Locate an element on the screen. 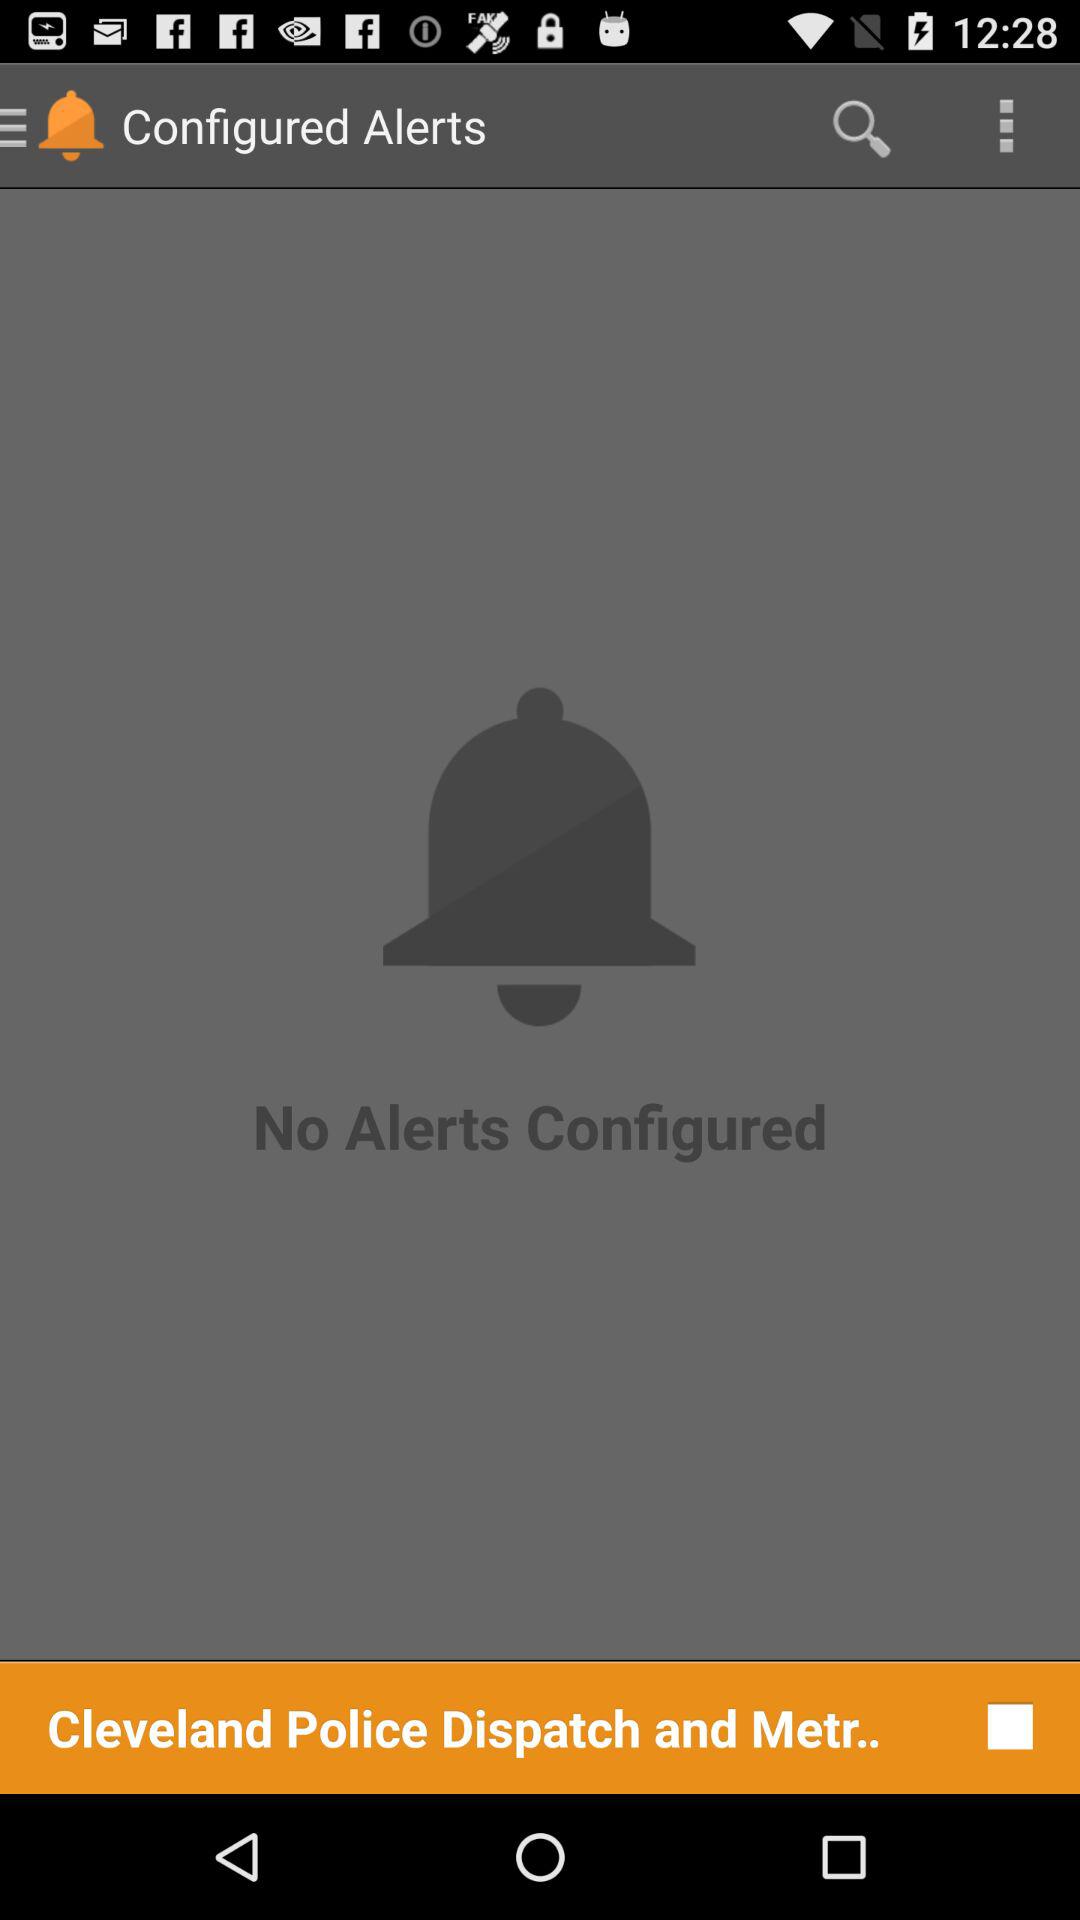 This screenshot has height=1920, width=1080. open icon next to cleveland police dispatch icon is located at coordinates (1004, 1726).